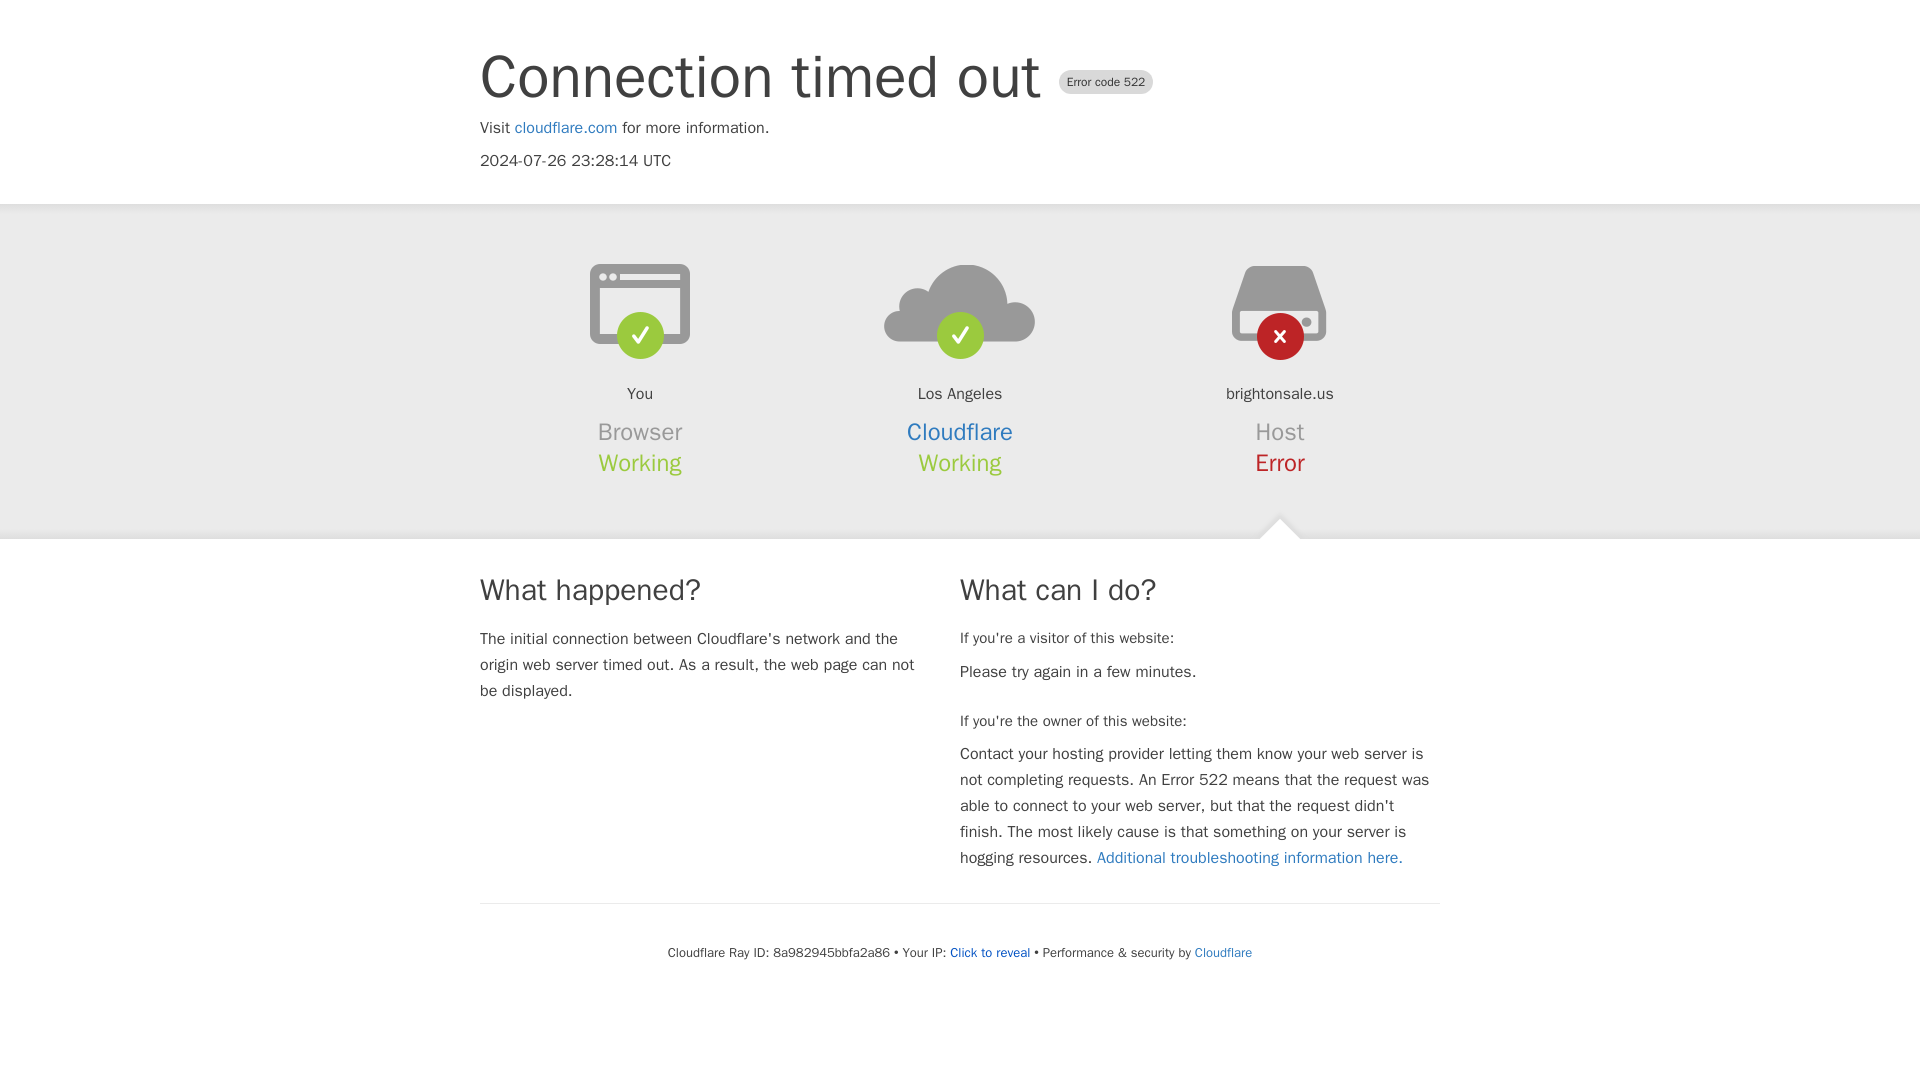 The image size is (1920, 1080). What do you see at coordinates (1250, 858) in the screenshot?
I see `Additional troubleshooting information here.` at bounding box center [1250, 858].